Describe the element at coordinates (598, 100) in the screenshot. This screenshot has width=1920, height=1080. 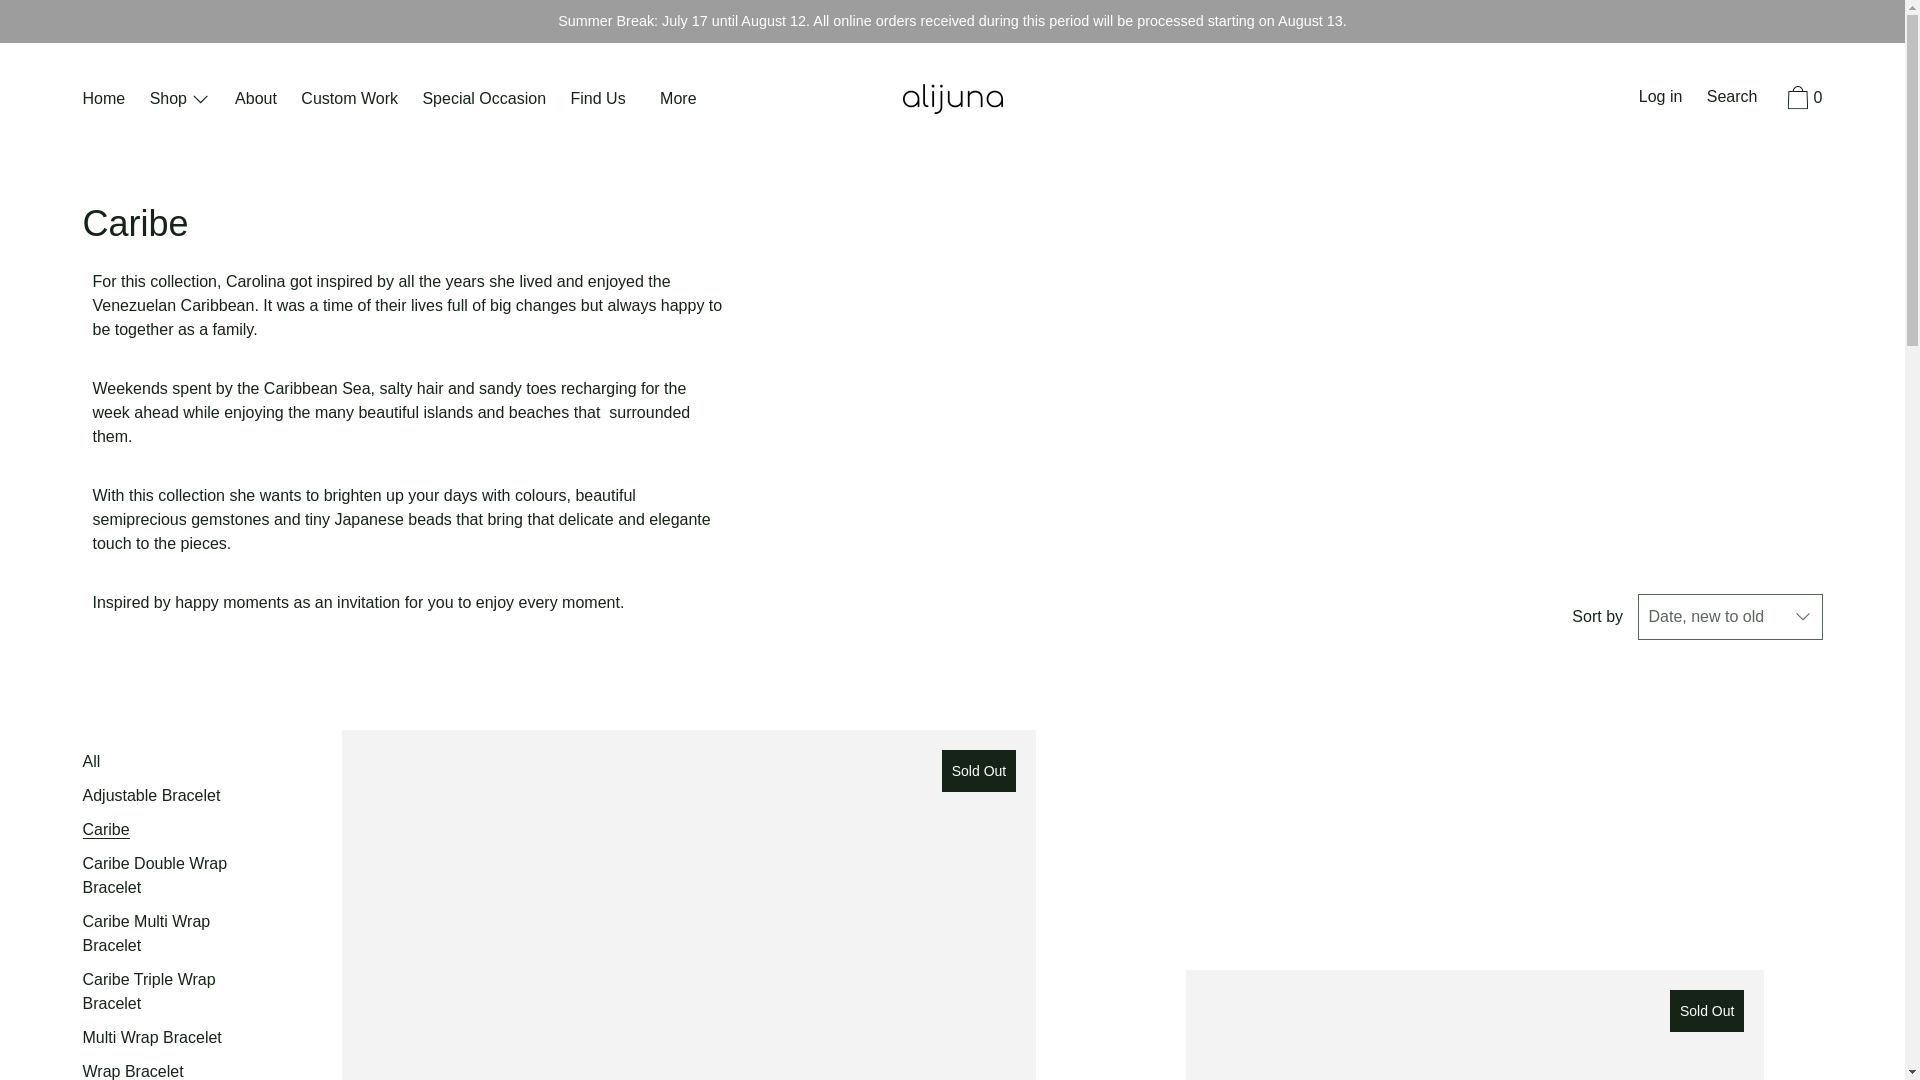
I see `Find Us` at that location.